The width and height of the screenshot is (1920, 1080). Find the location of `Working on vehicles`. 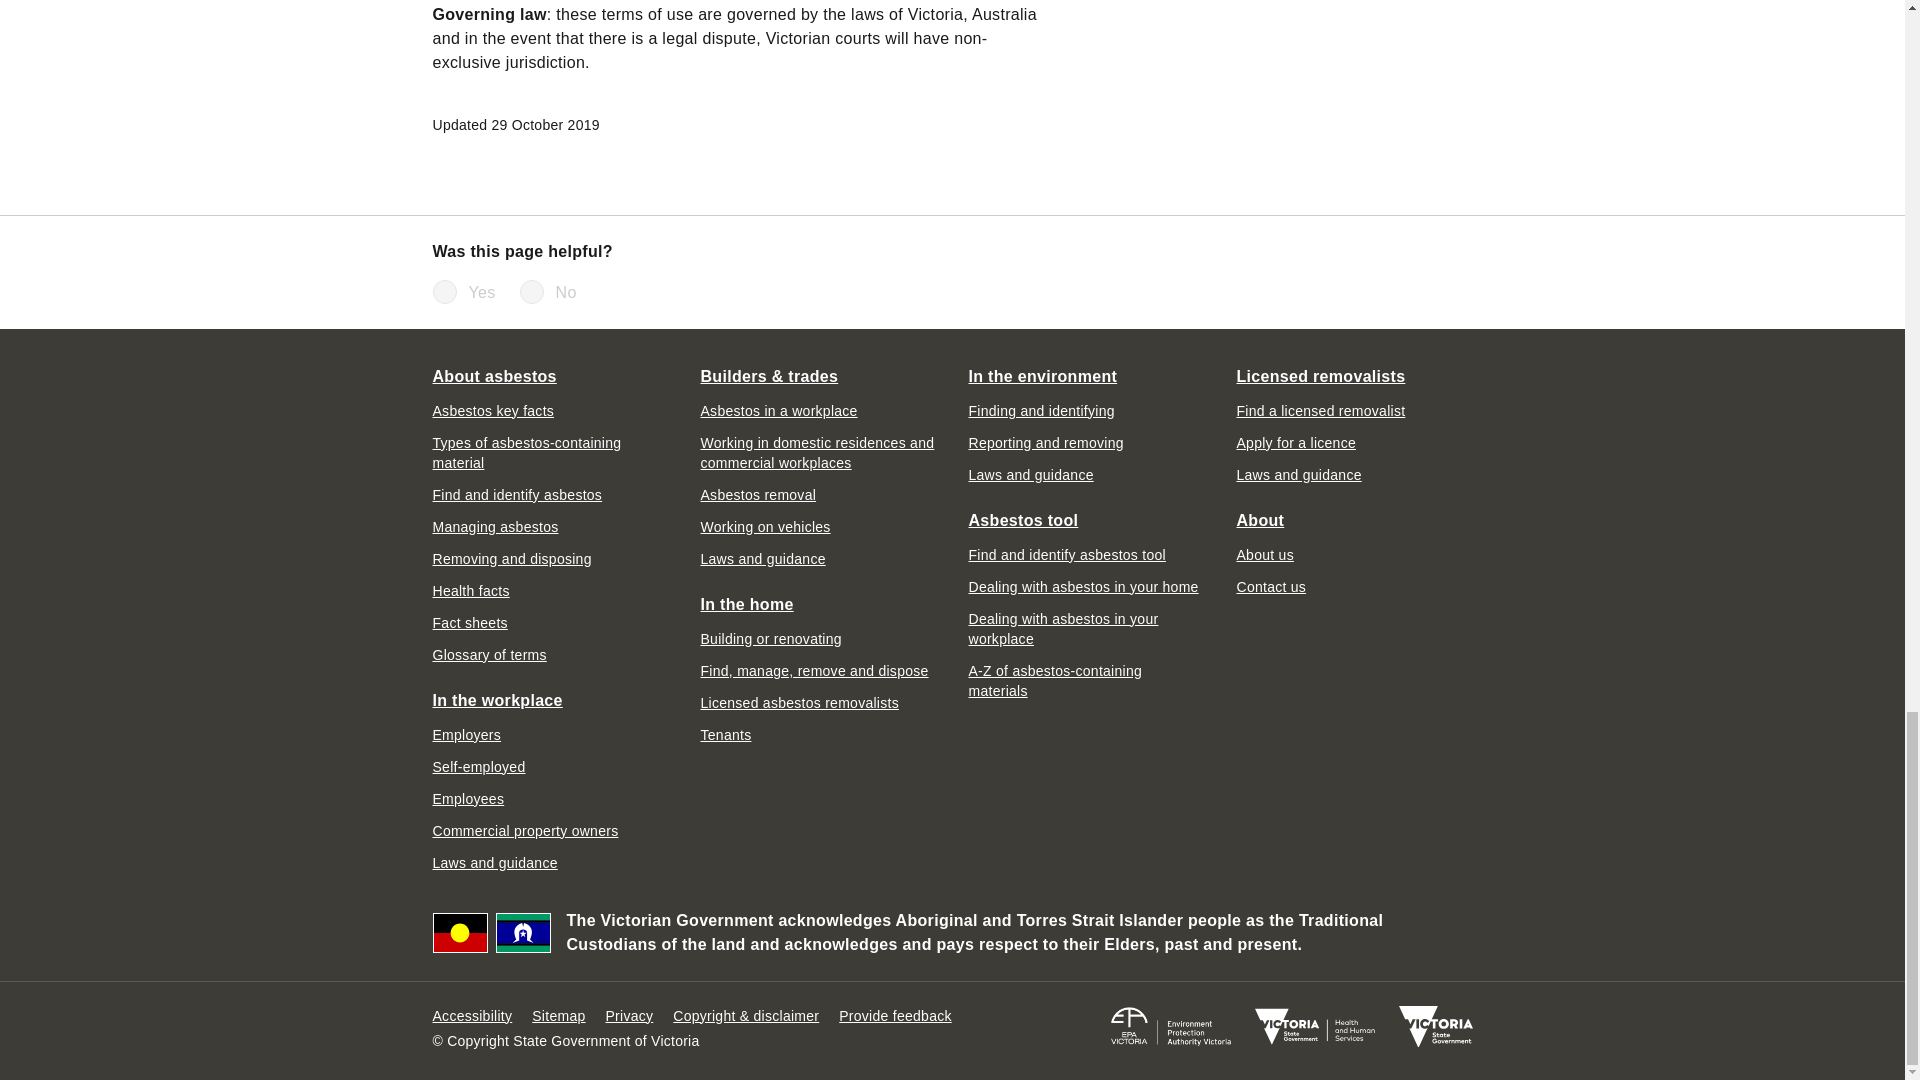

Working on vehicles is located at coordinates (764, 526).